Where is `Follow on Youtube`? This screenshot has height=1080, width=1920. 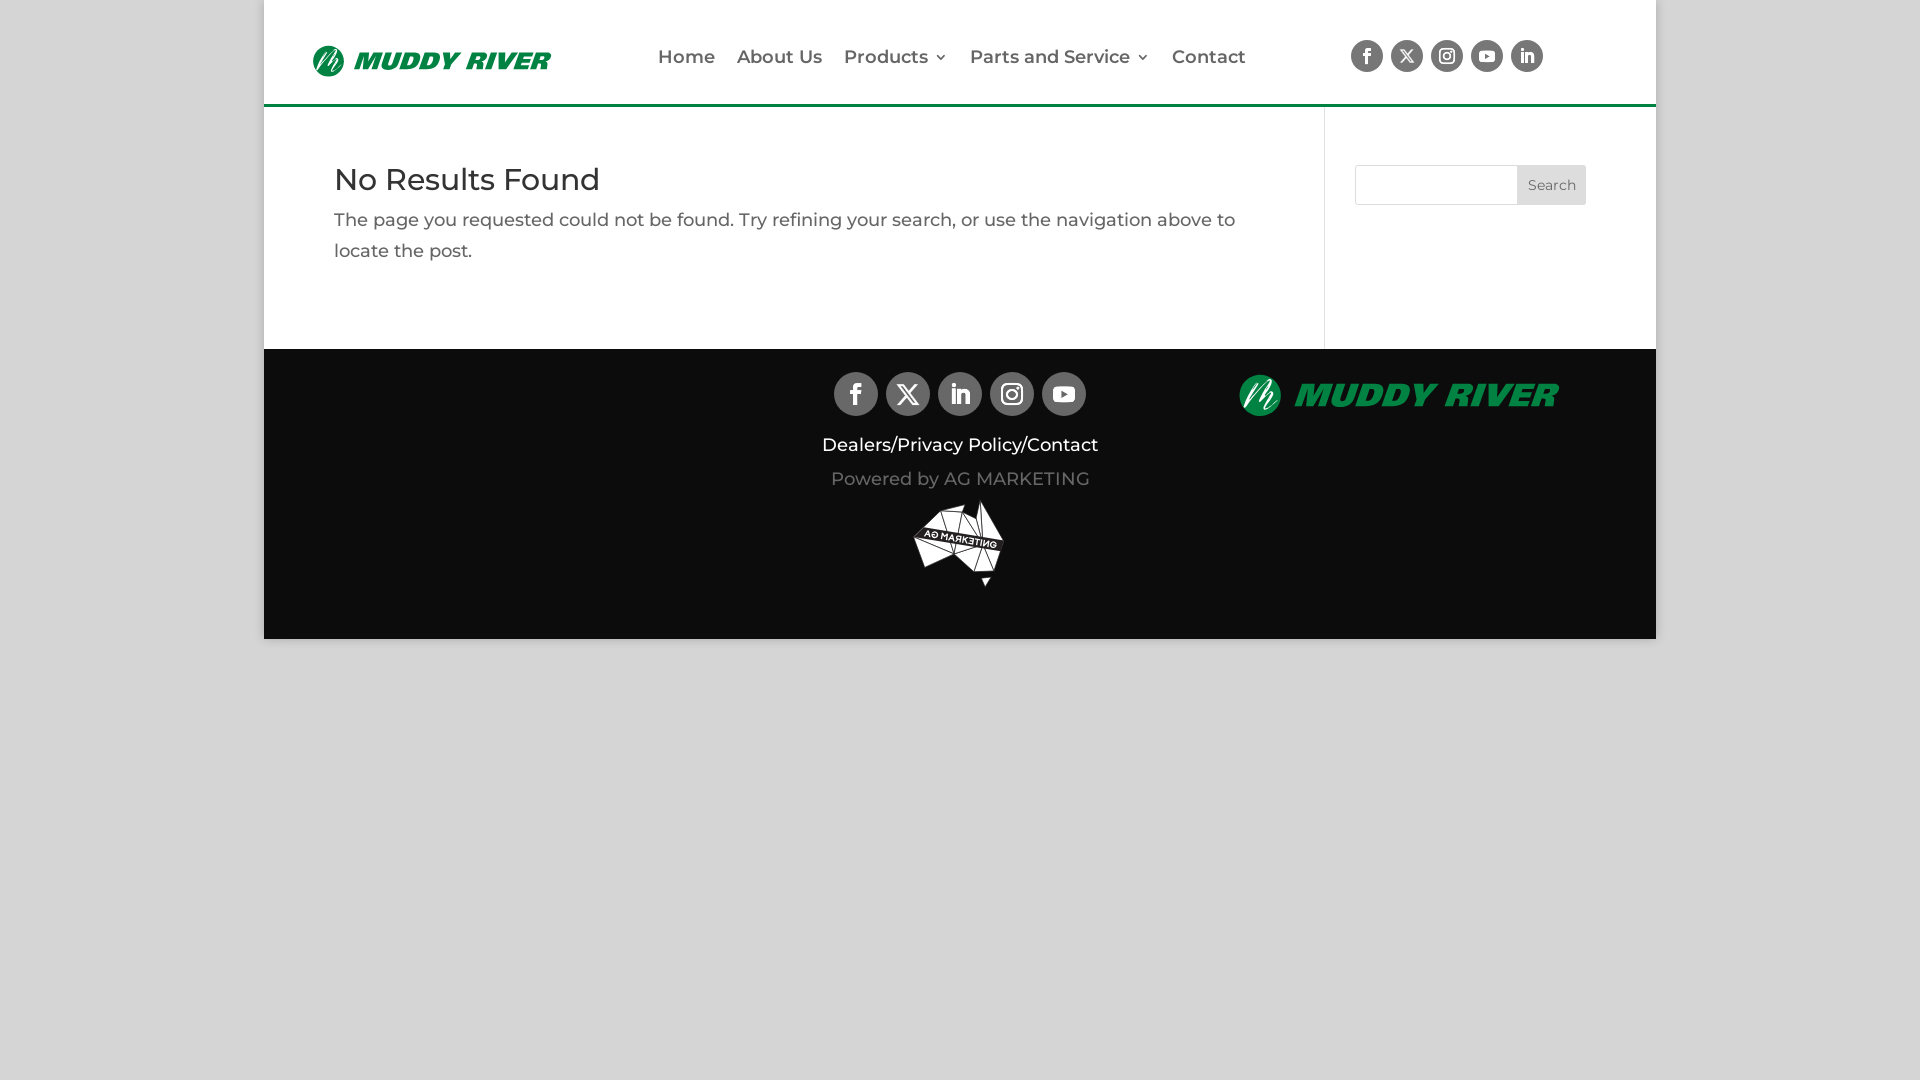 Follow on Youtube is located at coordinates (1064, 394).